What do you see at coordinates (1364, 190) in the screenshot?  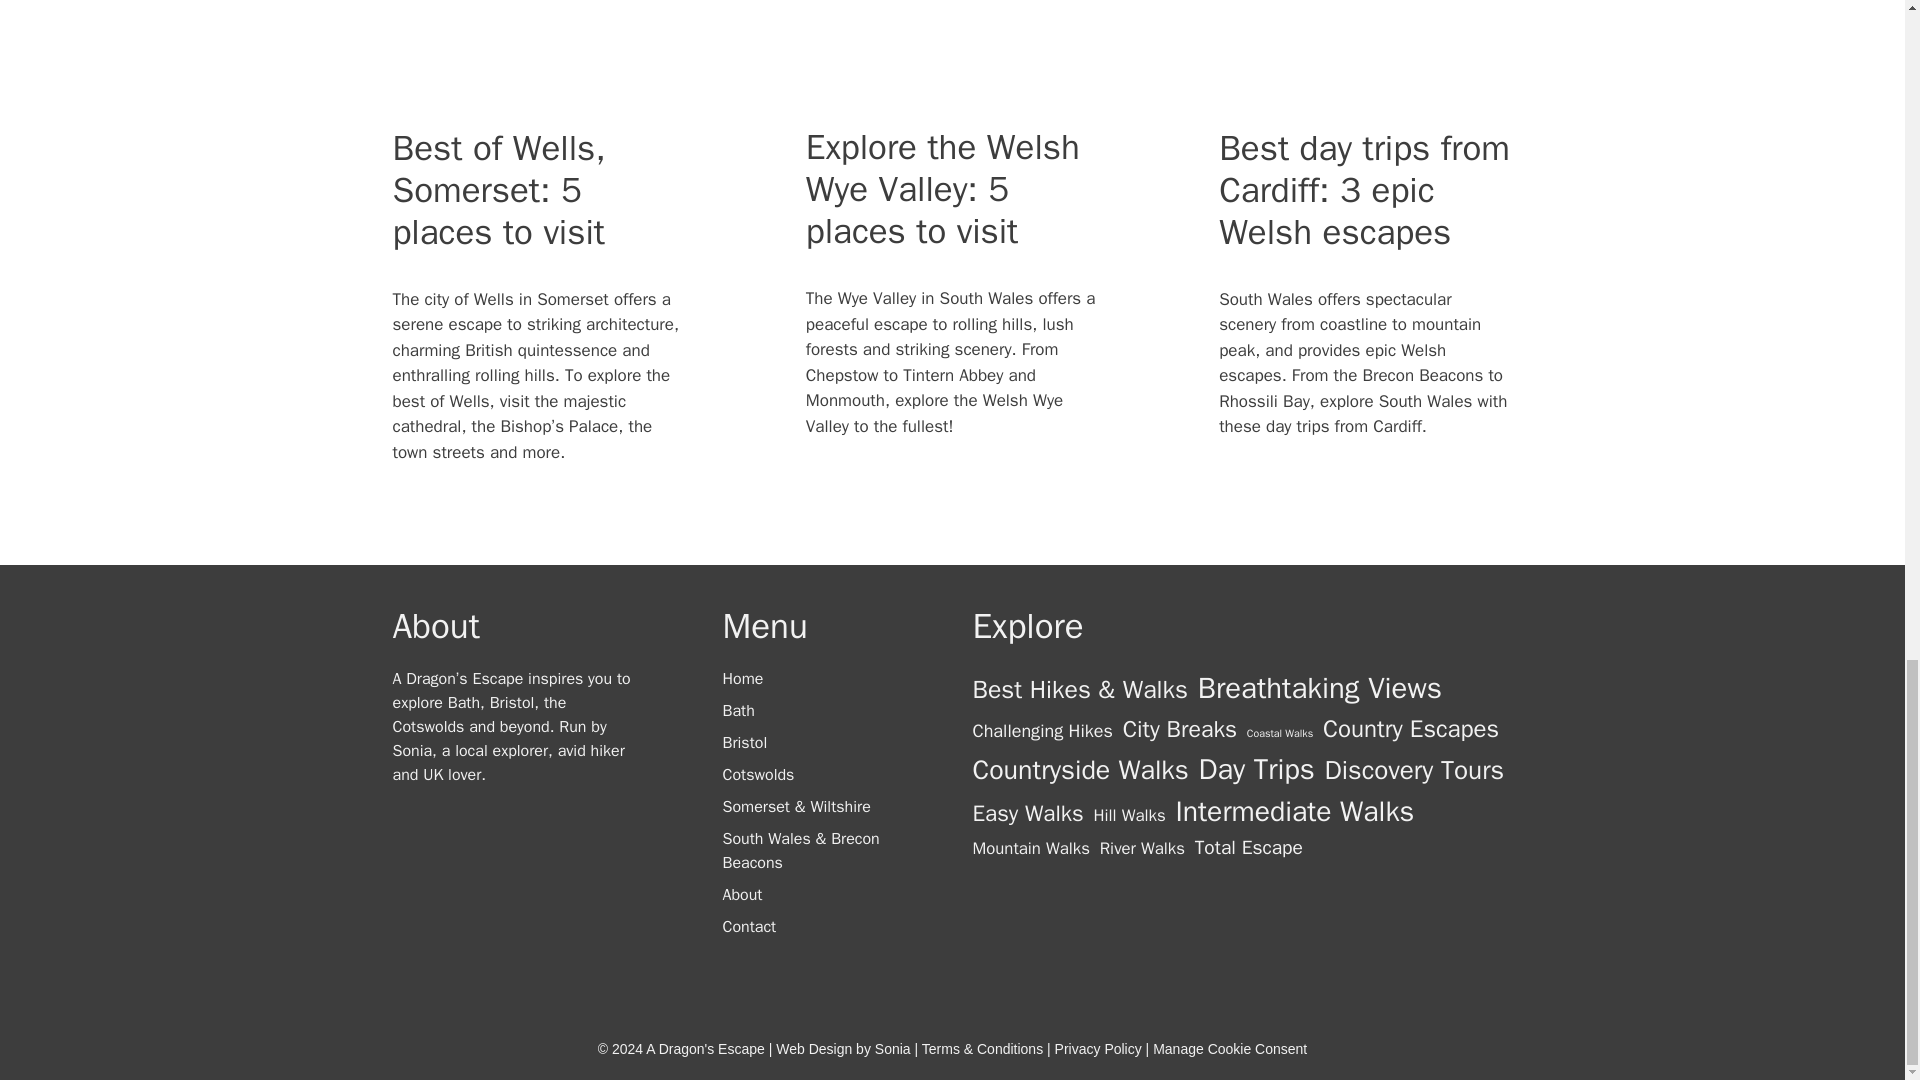 I see `Best day trips from Cardiff: 3 epic Welsh escapes` at bounding box center [1364, 190].